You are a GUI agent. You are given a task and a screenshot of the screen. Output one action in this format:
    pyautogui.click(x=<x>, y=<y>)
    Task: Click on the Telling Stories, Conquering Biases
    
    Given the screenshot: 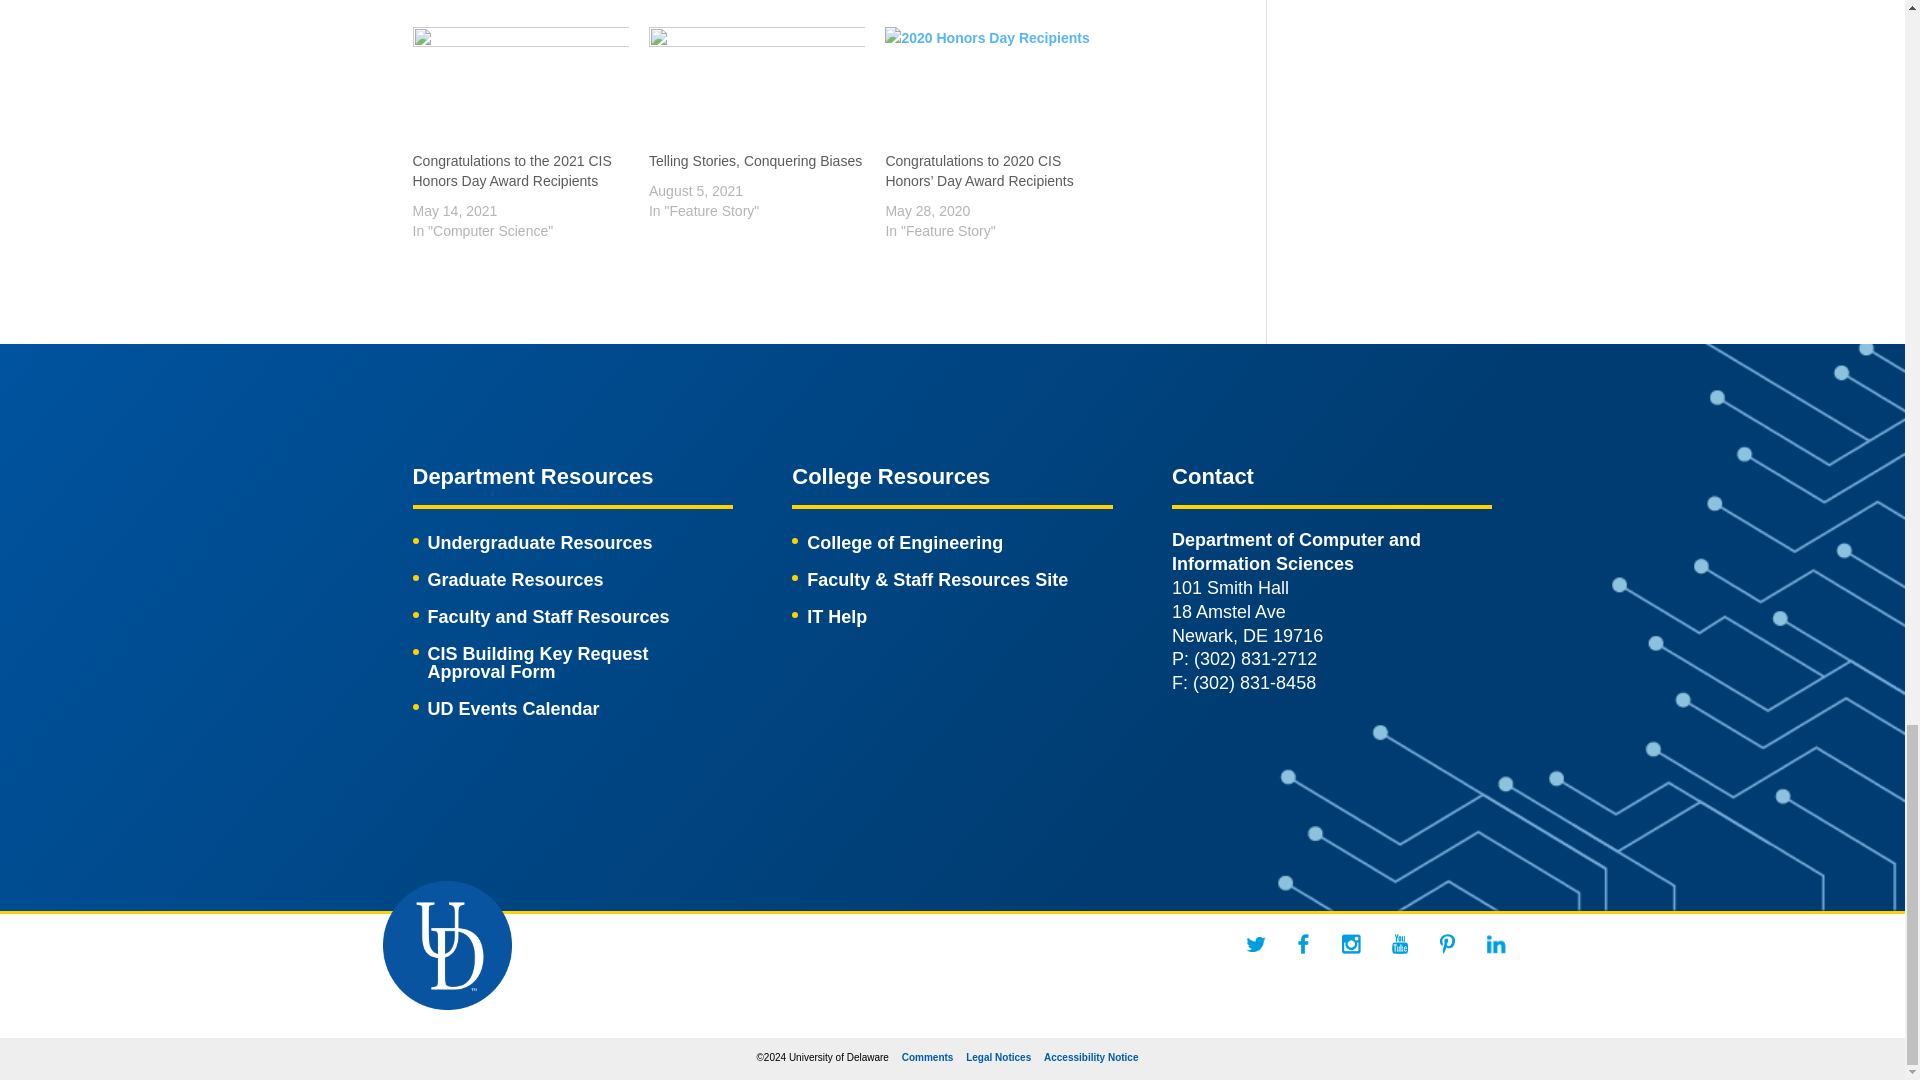 What is the action you would take?
    pyautogui.click(x=756, y=89)
    